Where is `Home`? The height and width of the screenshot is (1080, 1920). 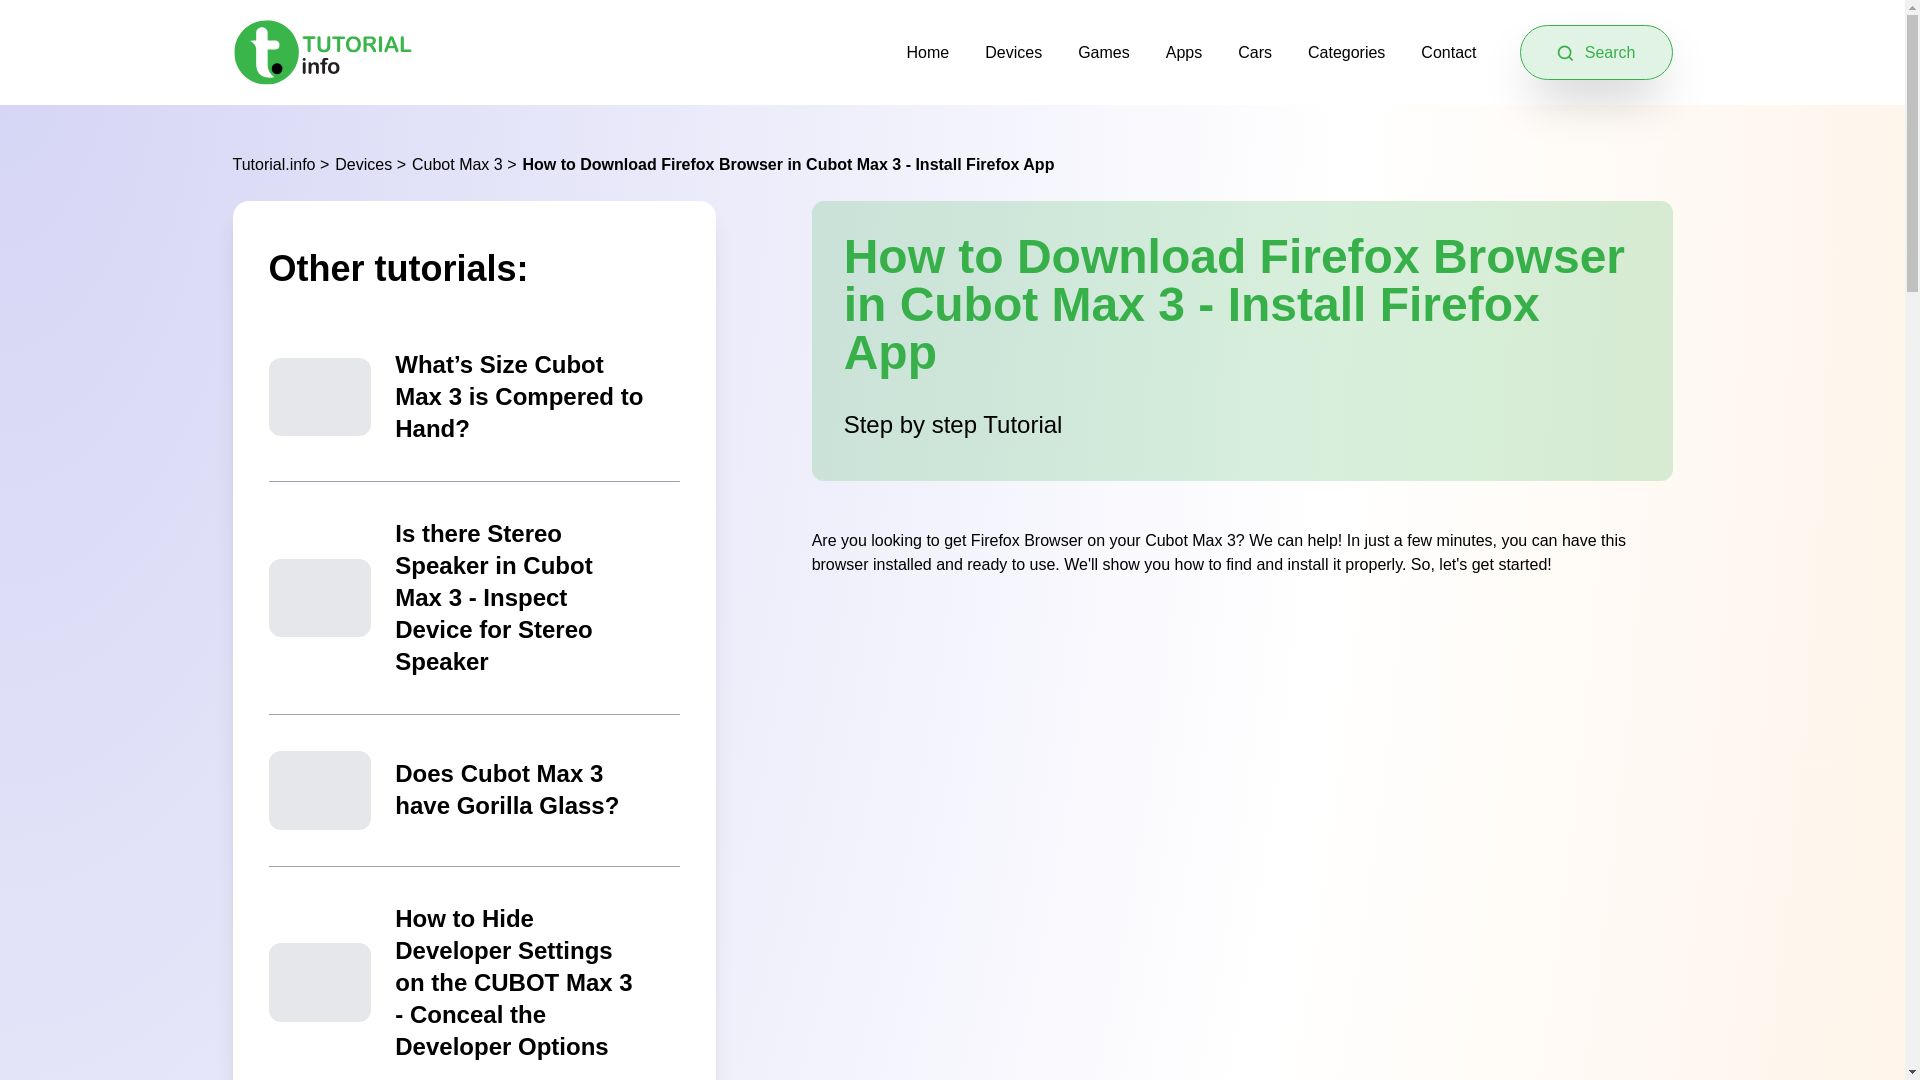 Home is located at coordinates (928, 51).